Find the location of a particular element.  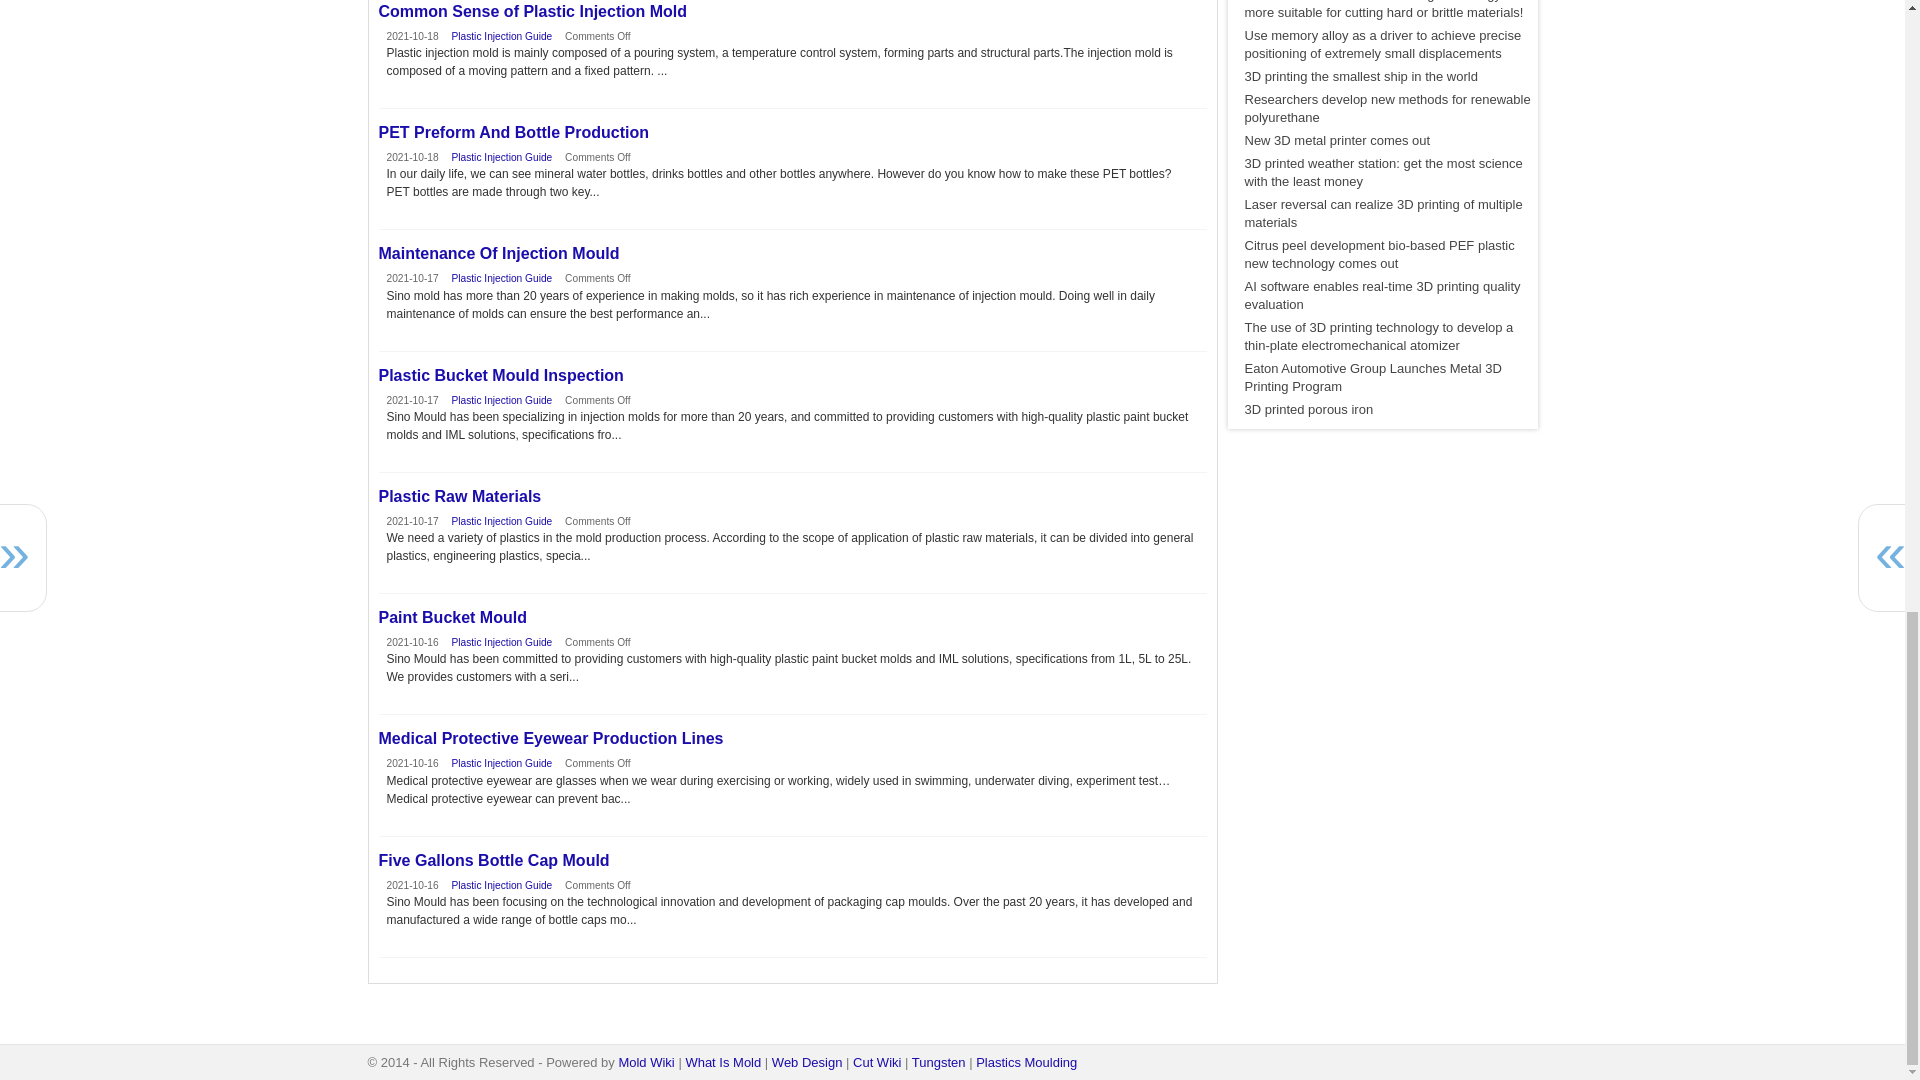

Maintenance Of Injection Mould is located at coordinates (792, 254).